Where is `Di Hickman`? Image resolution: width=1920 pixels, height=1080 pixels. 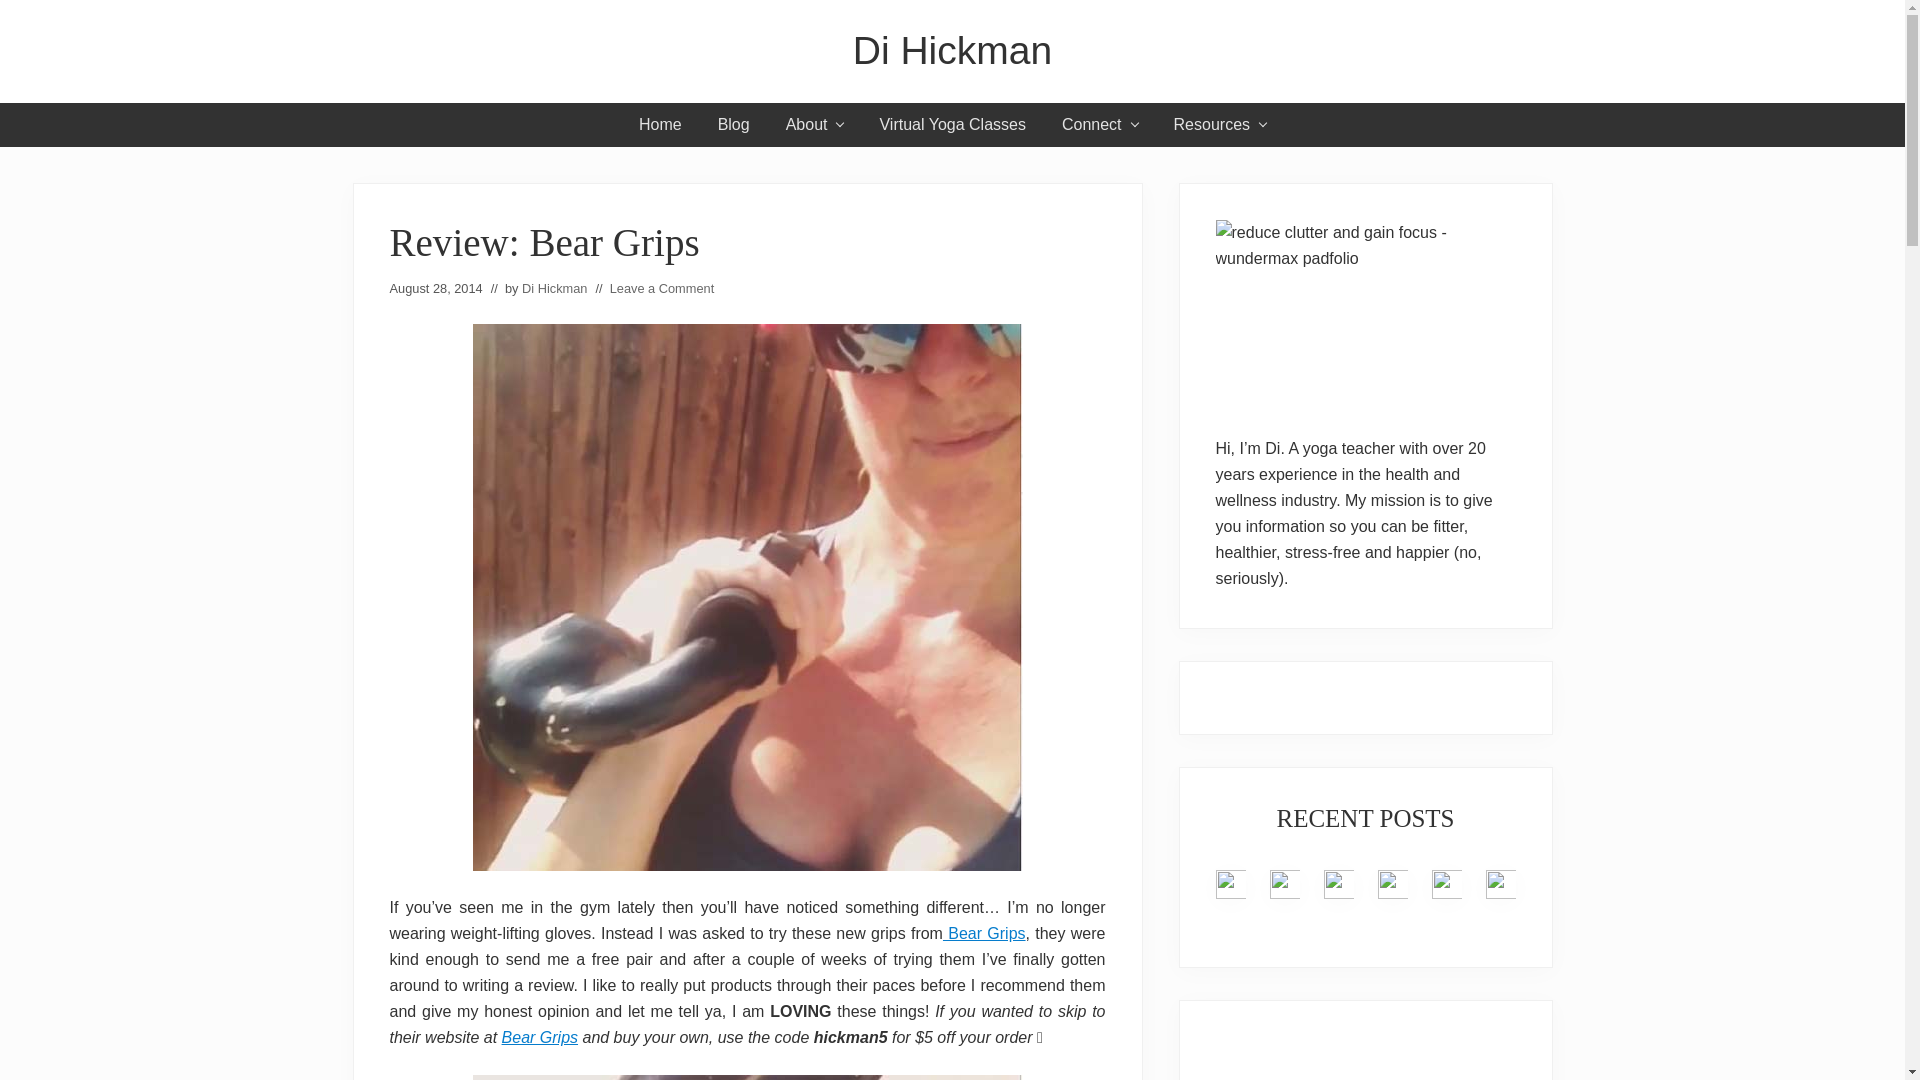
Di Hickman is located at coordinates (952, 51).